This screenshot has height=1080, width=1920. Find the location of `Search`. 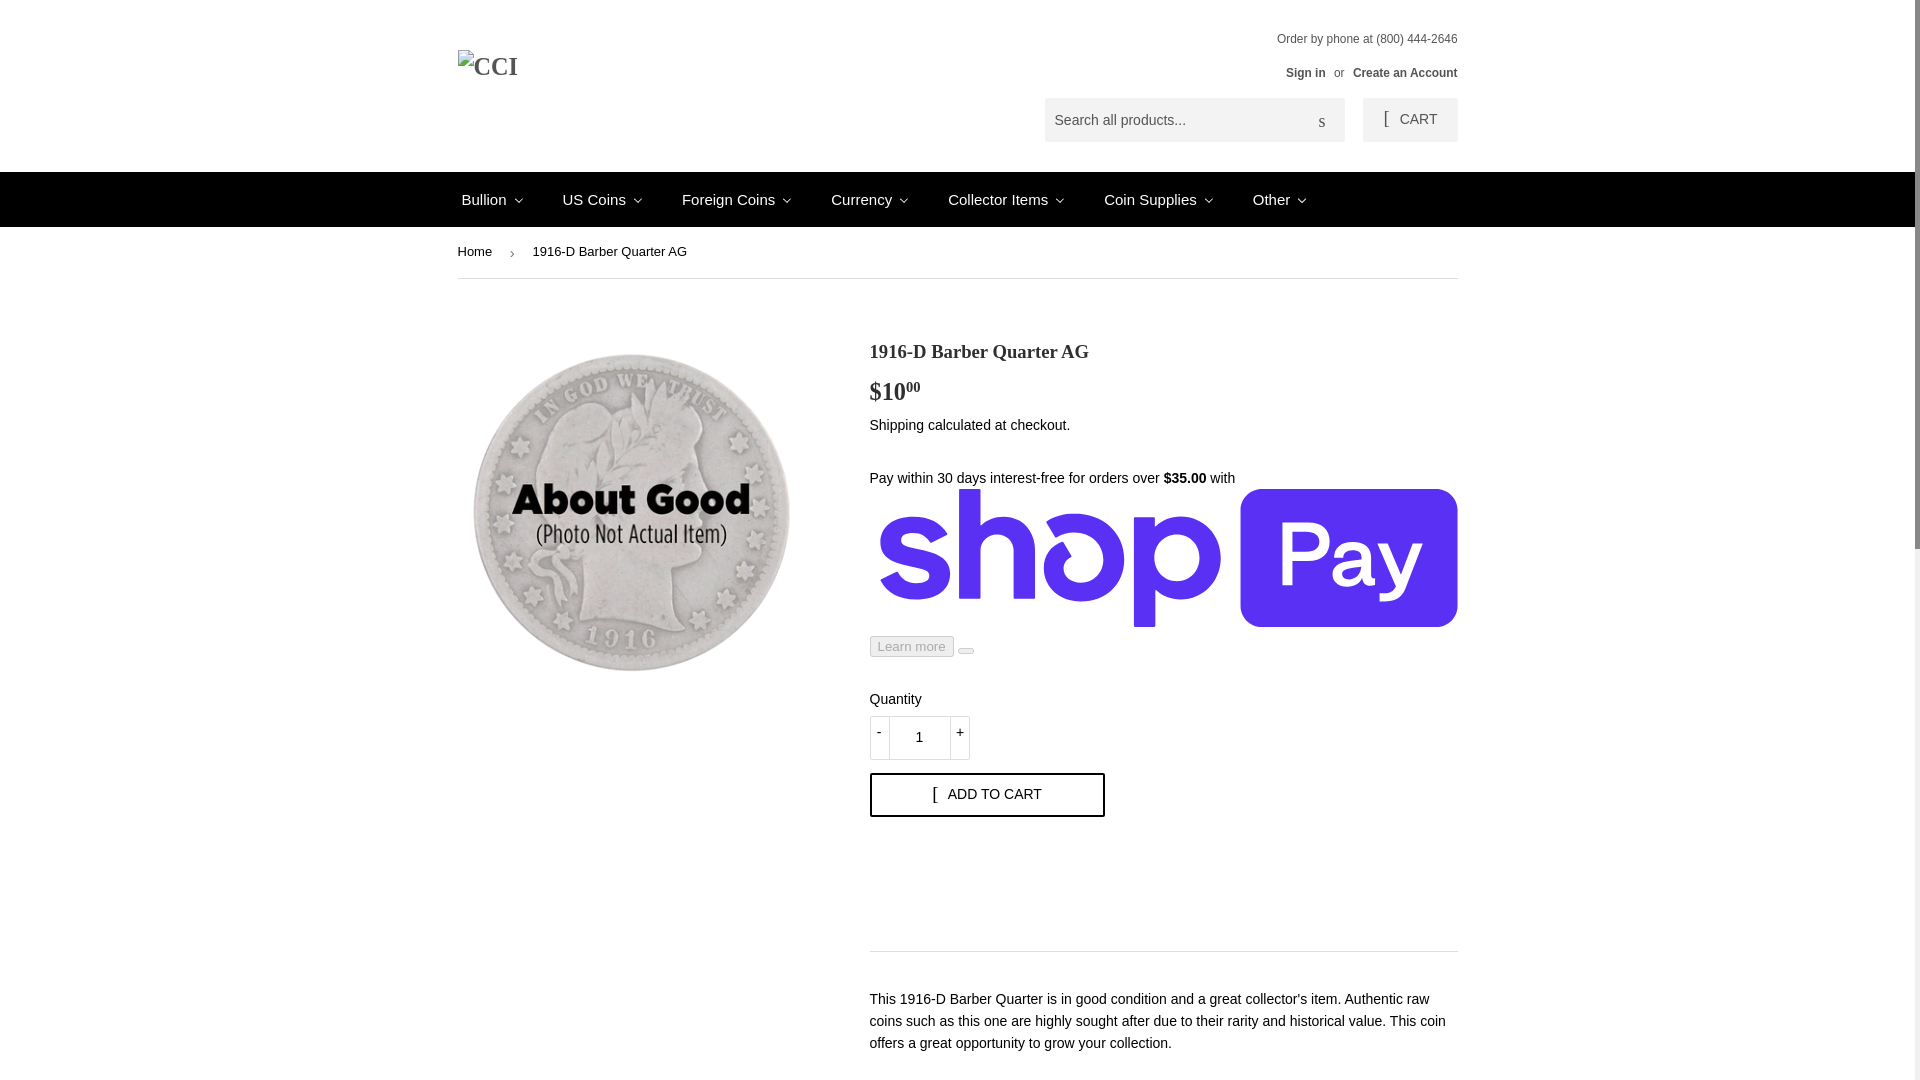

Search is located at coordinates (1322, 120).